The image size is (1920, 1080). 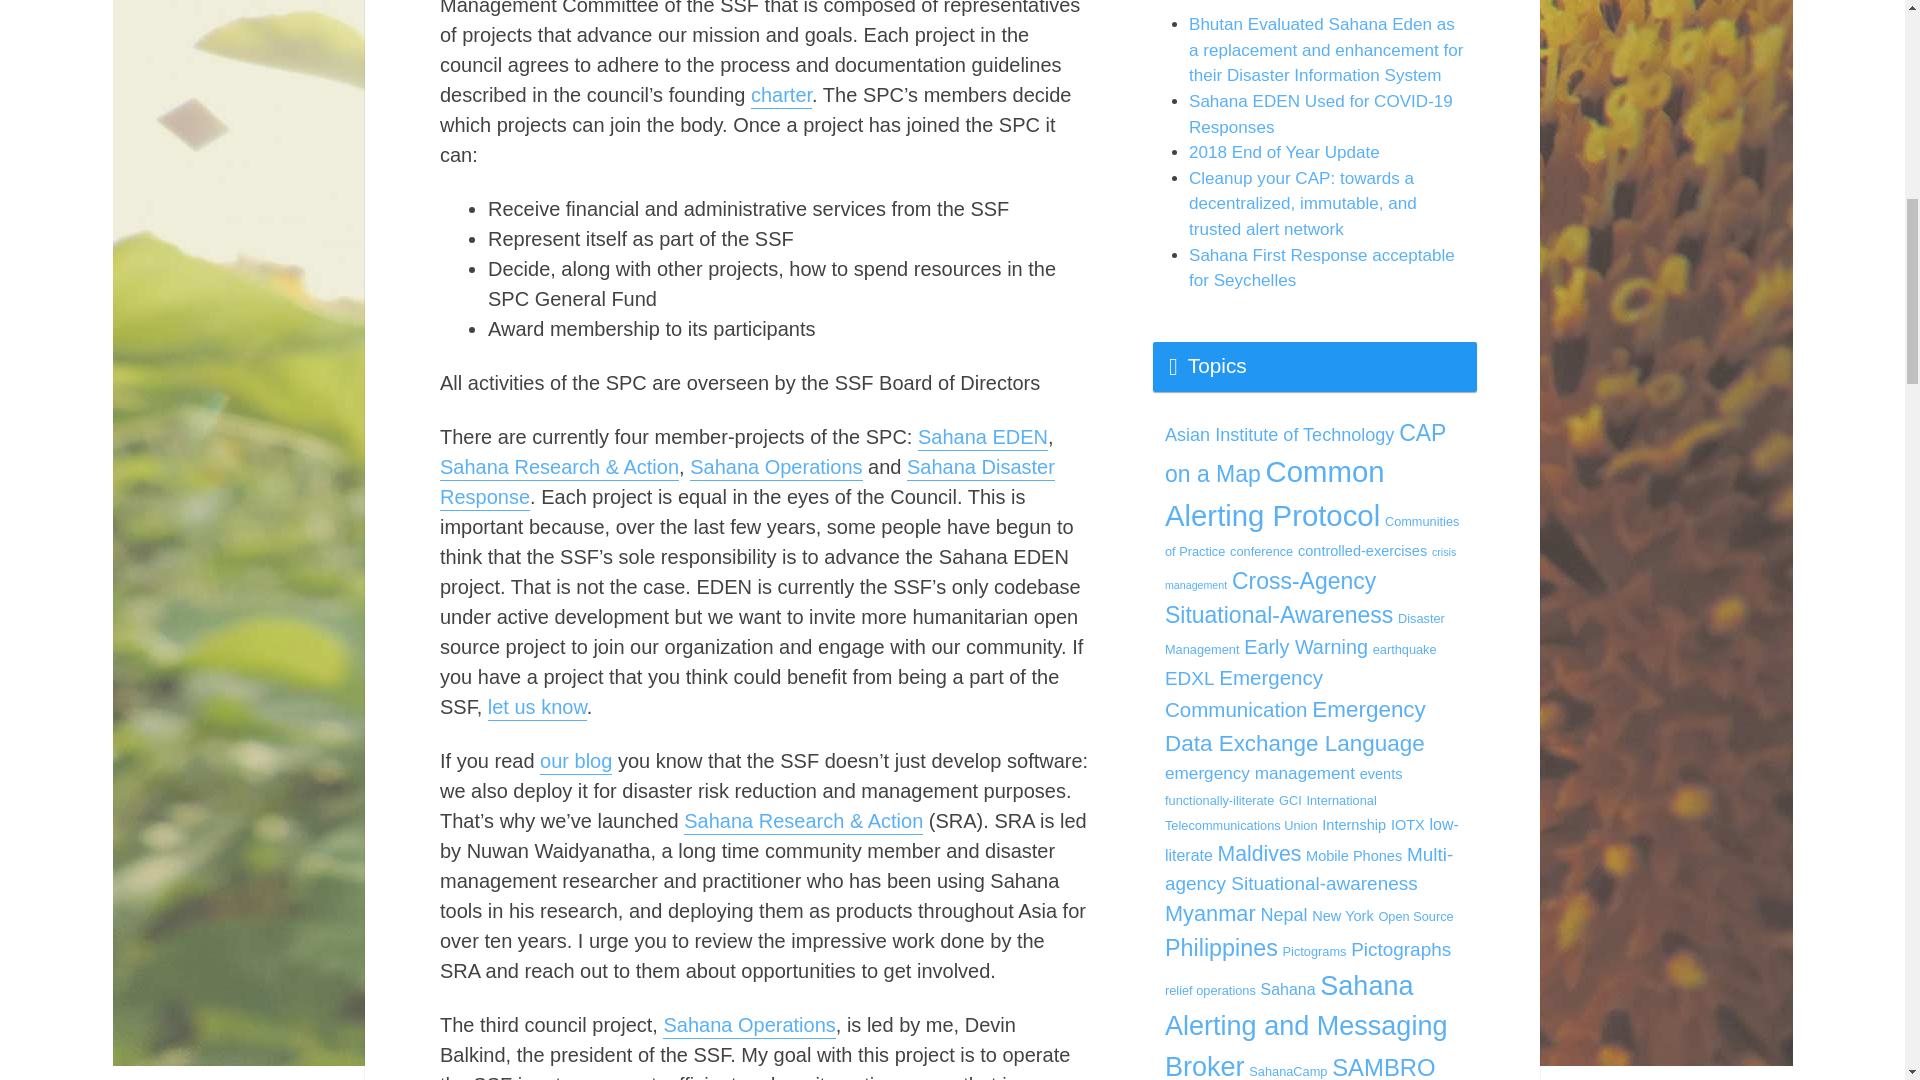 I want to click on Sahana EDEN, so click(x=982, y=438).